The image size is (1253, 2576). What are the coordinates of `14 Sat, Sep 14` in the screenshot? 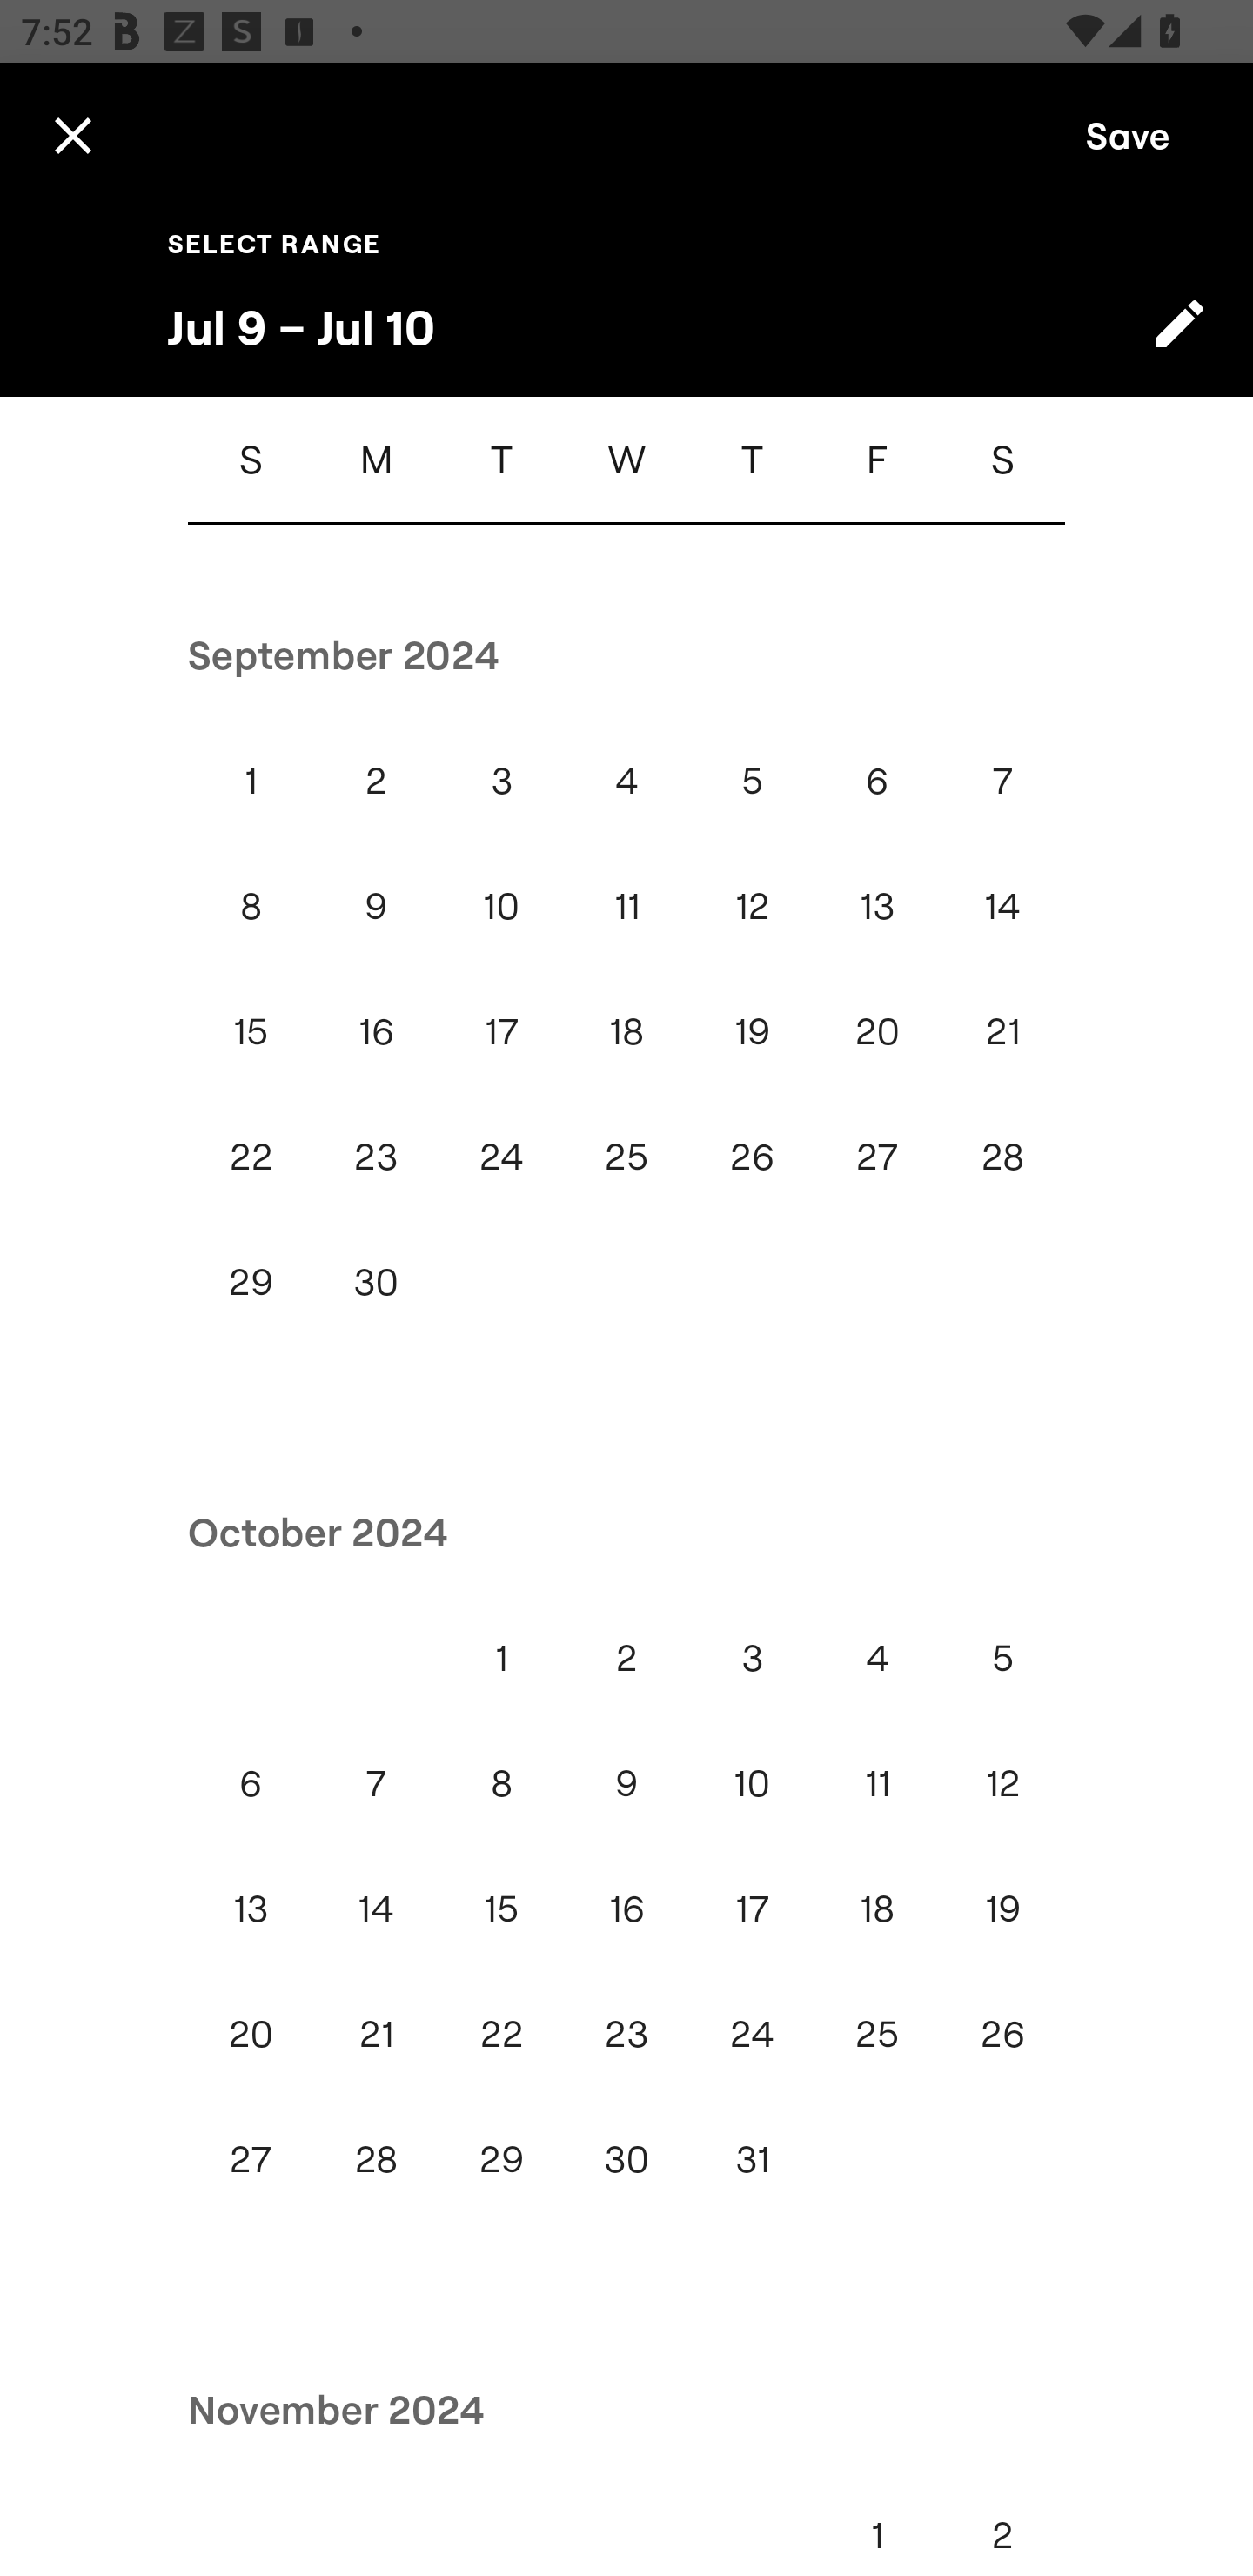 It's located at (1002, 905).